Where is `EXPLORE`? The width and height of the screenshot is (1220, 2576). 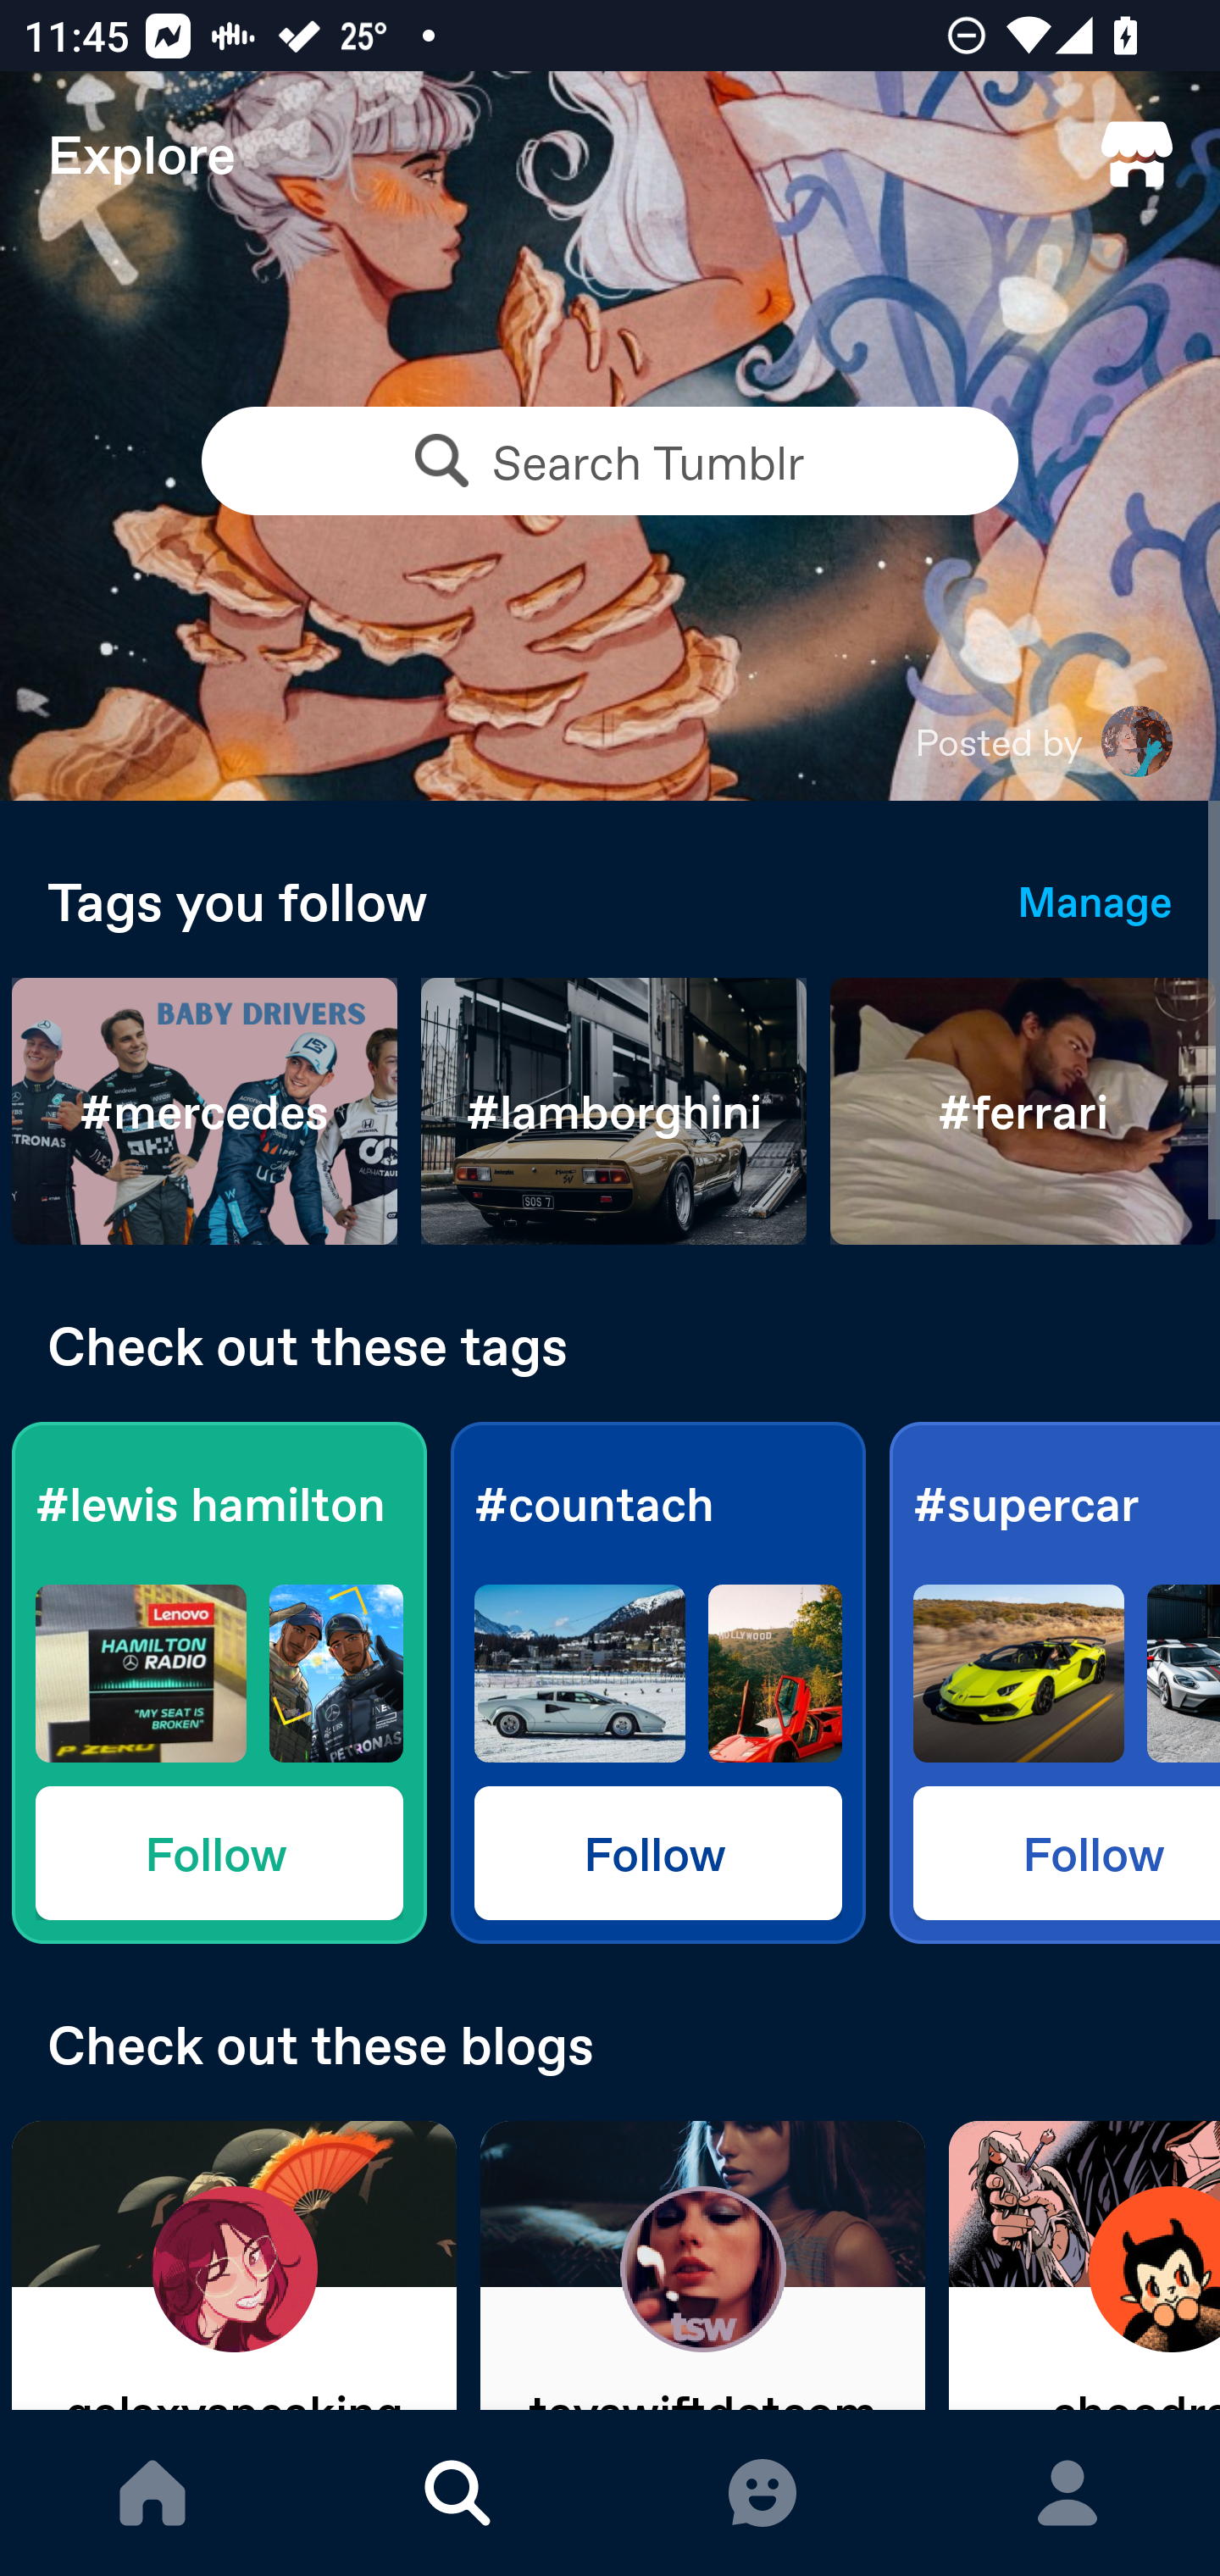
EXPLORE is located at coordinates (457, 2493).